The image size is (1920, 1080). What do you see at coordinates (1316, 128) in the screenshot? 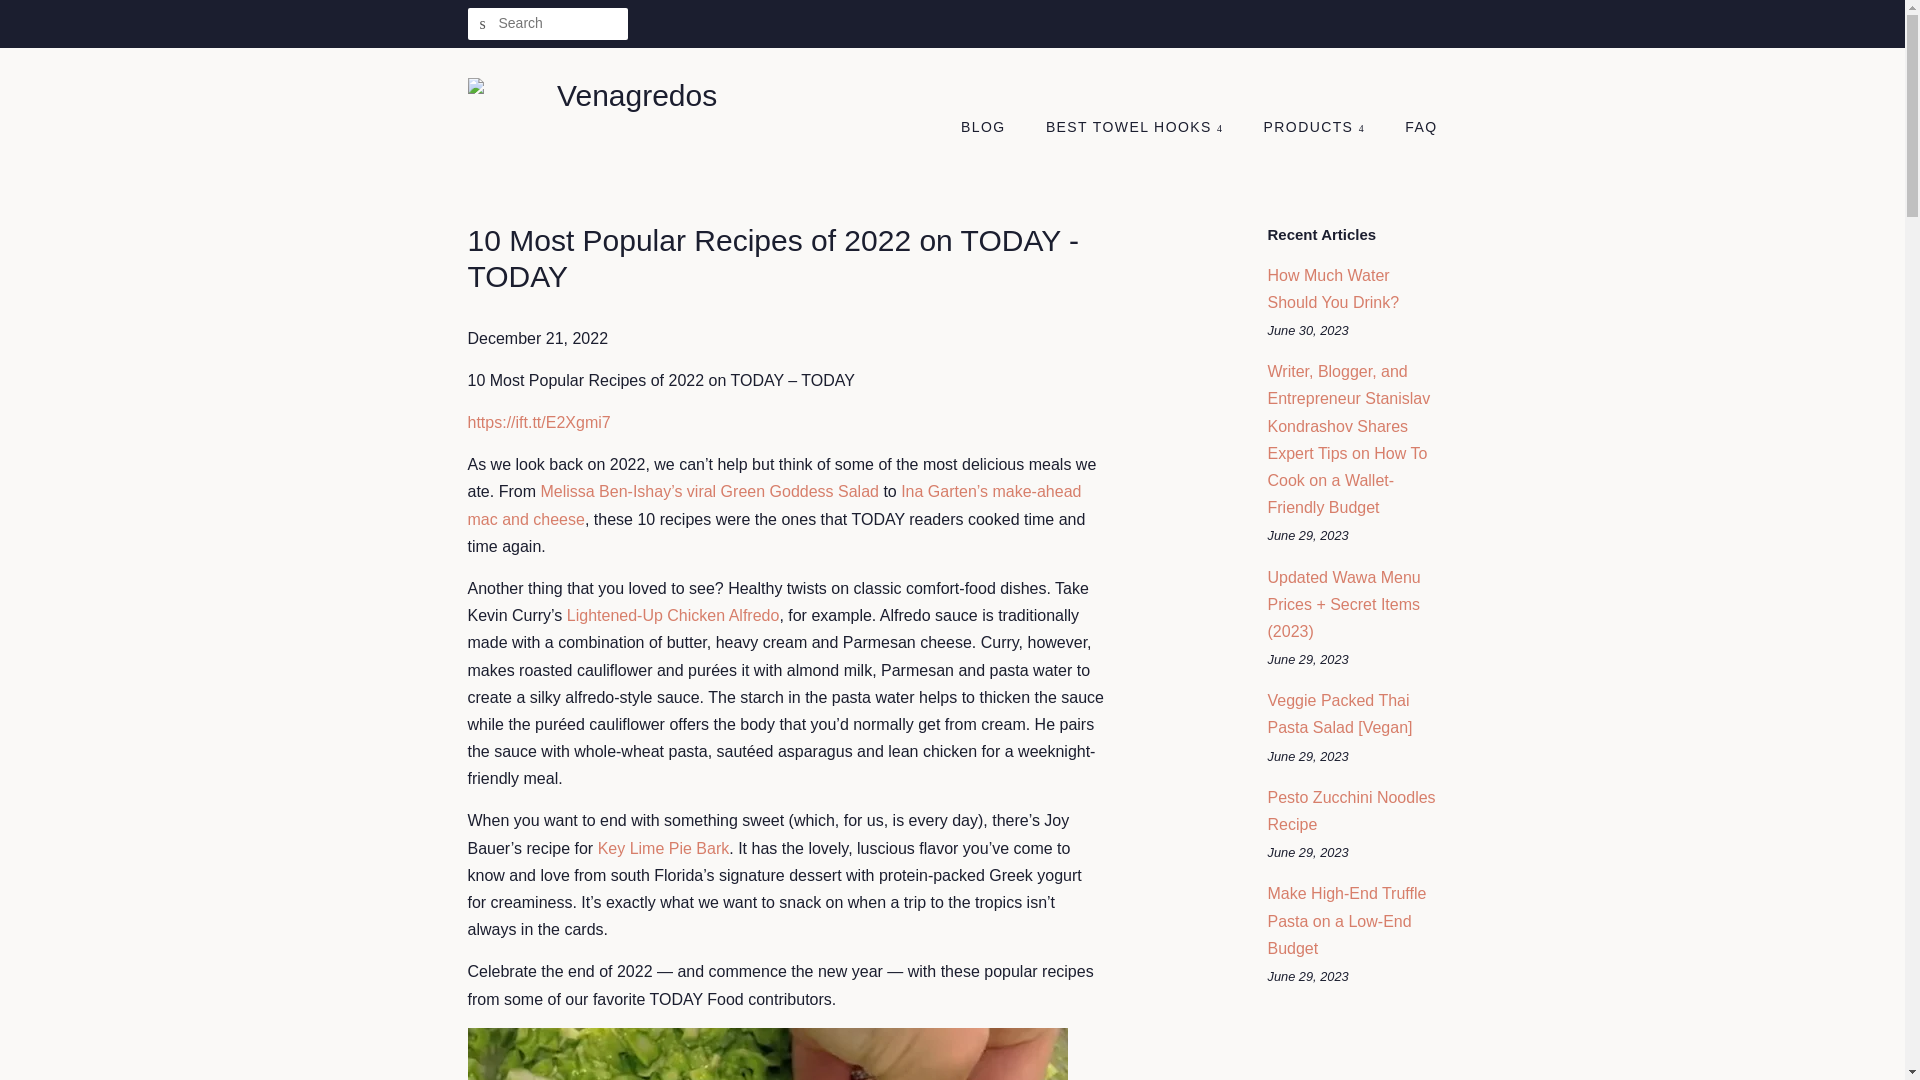
I see `PRODUCTS` at bounding box center [1316, 128].